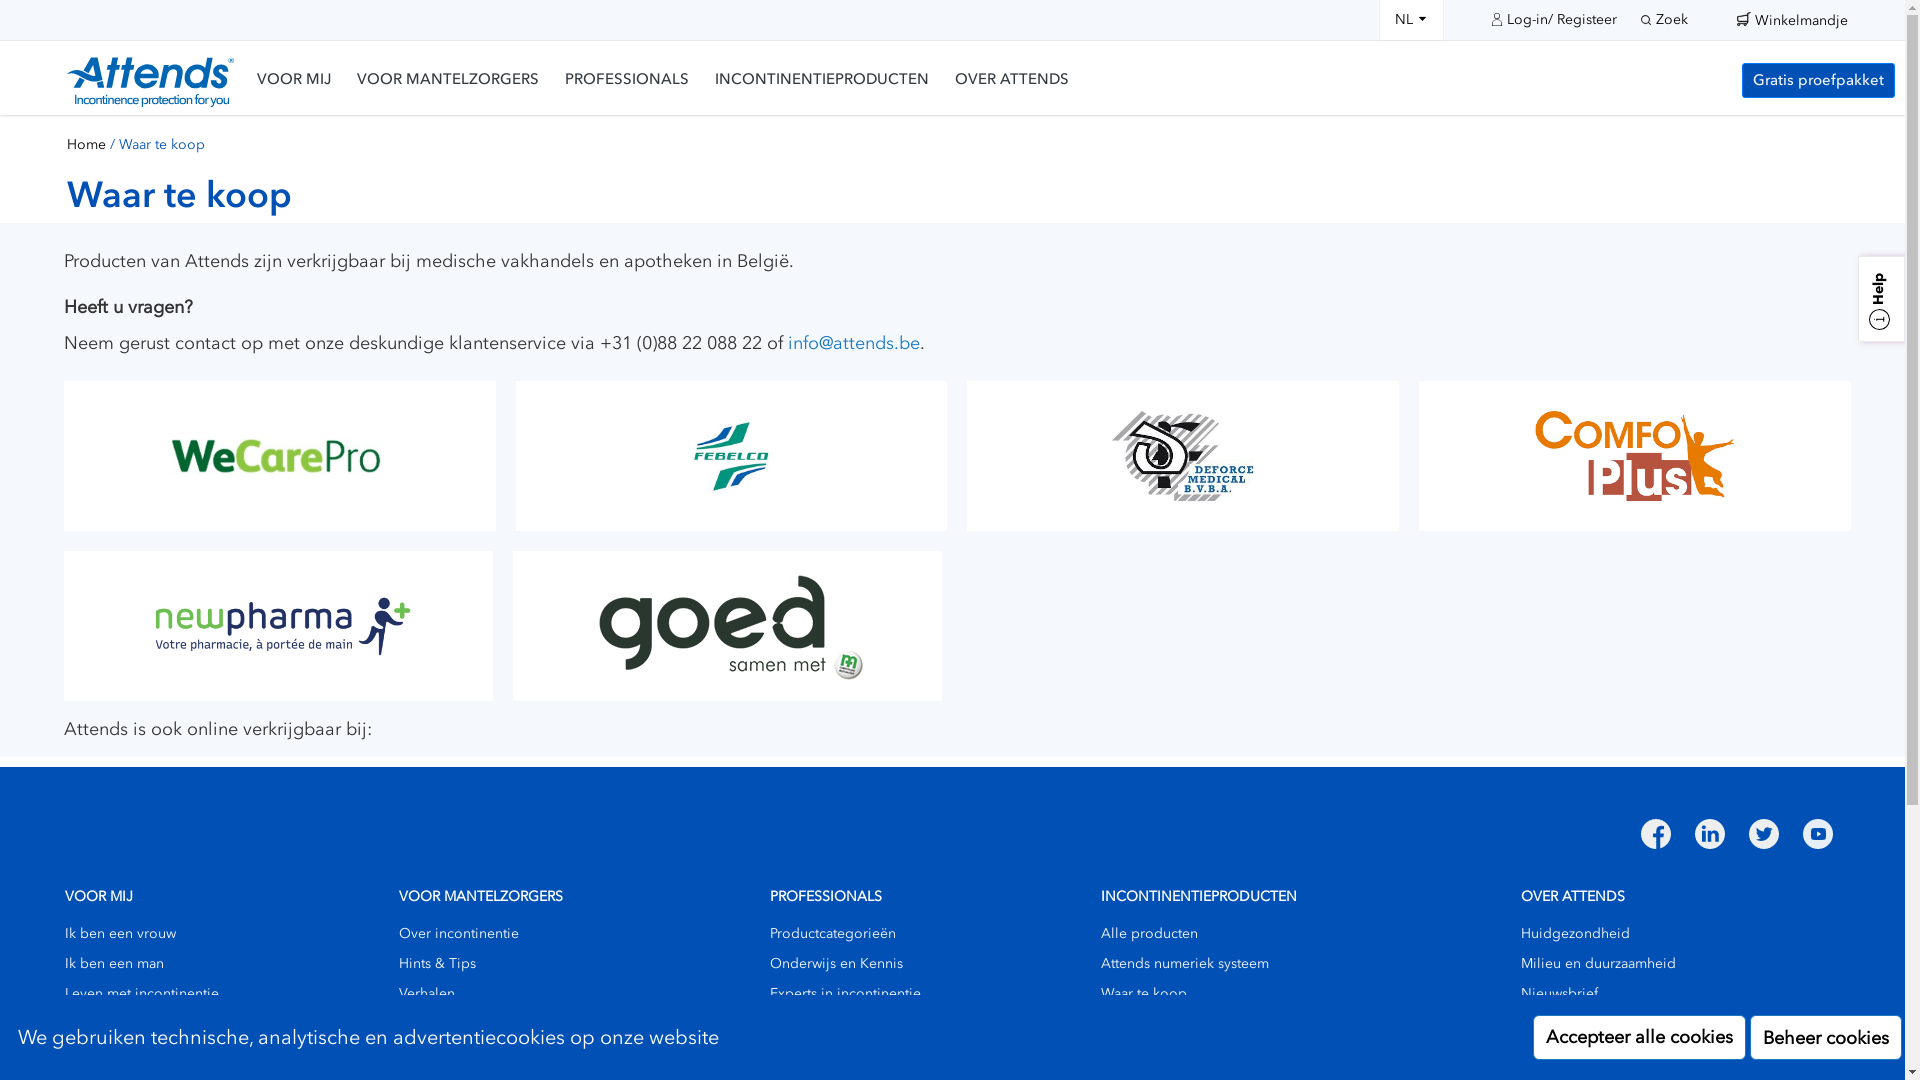 The image size is (1920, 1080). What do you see at coordinates (427, 994) in the screenshot?
I see `Verhalen` at bounding box center [427, 994].